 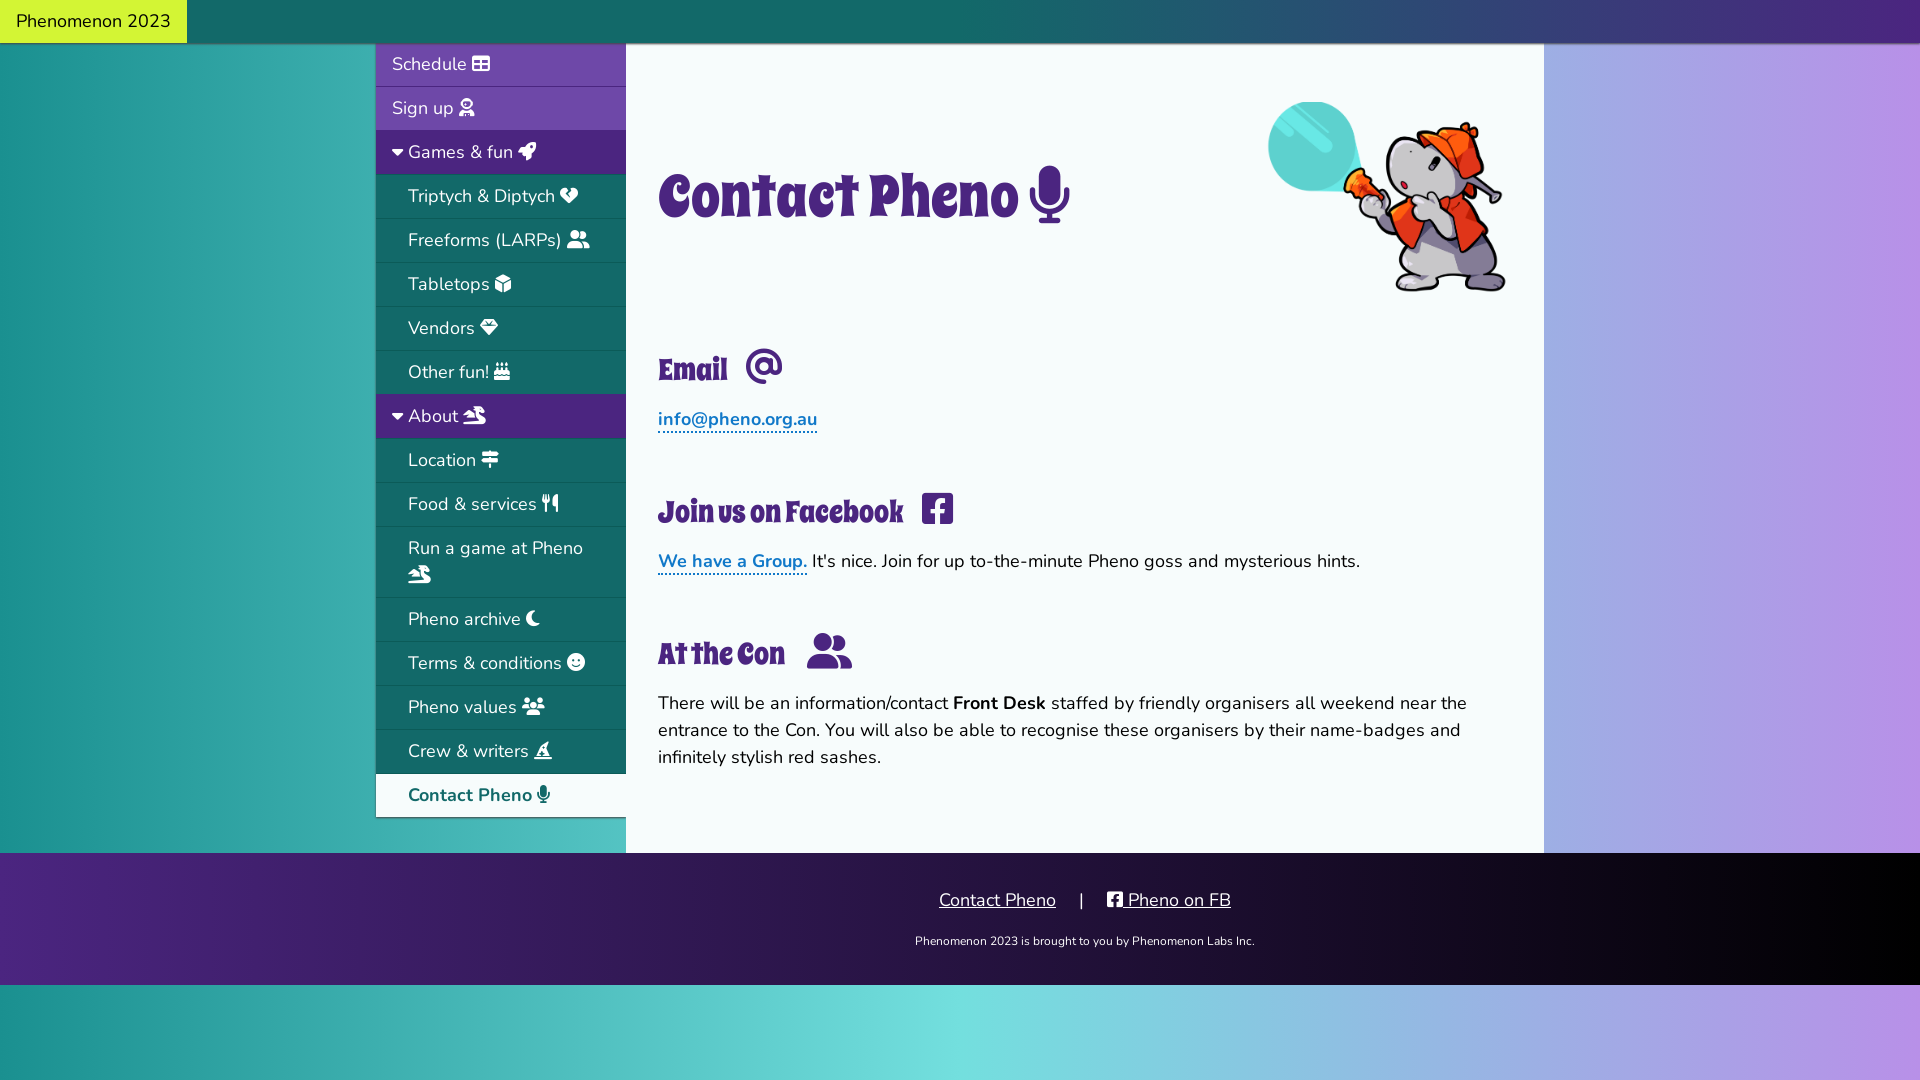 What do you see at coordinates (738, 420) in the screenshot?
I see `info@pheno.org.au` at bounding box center [738, 420].